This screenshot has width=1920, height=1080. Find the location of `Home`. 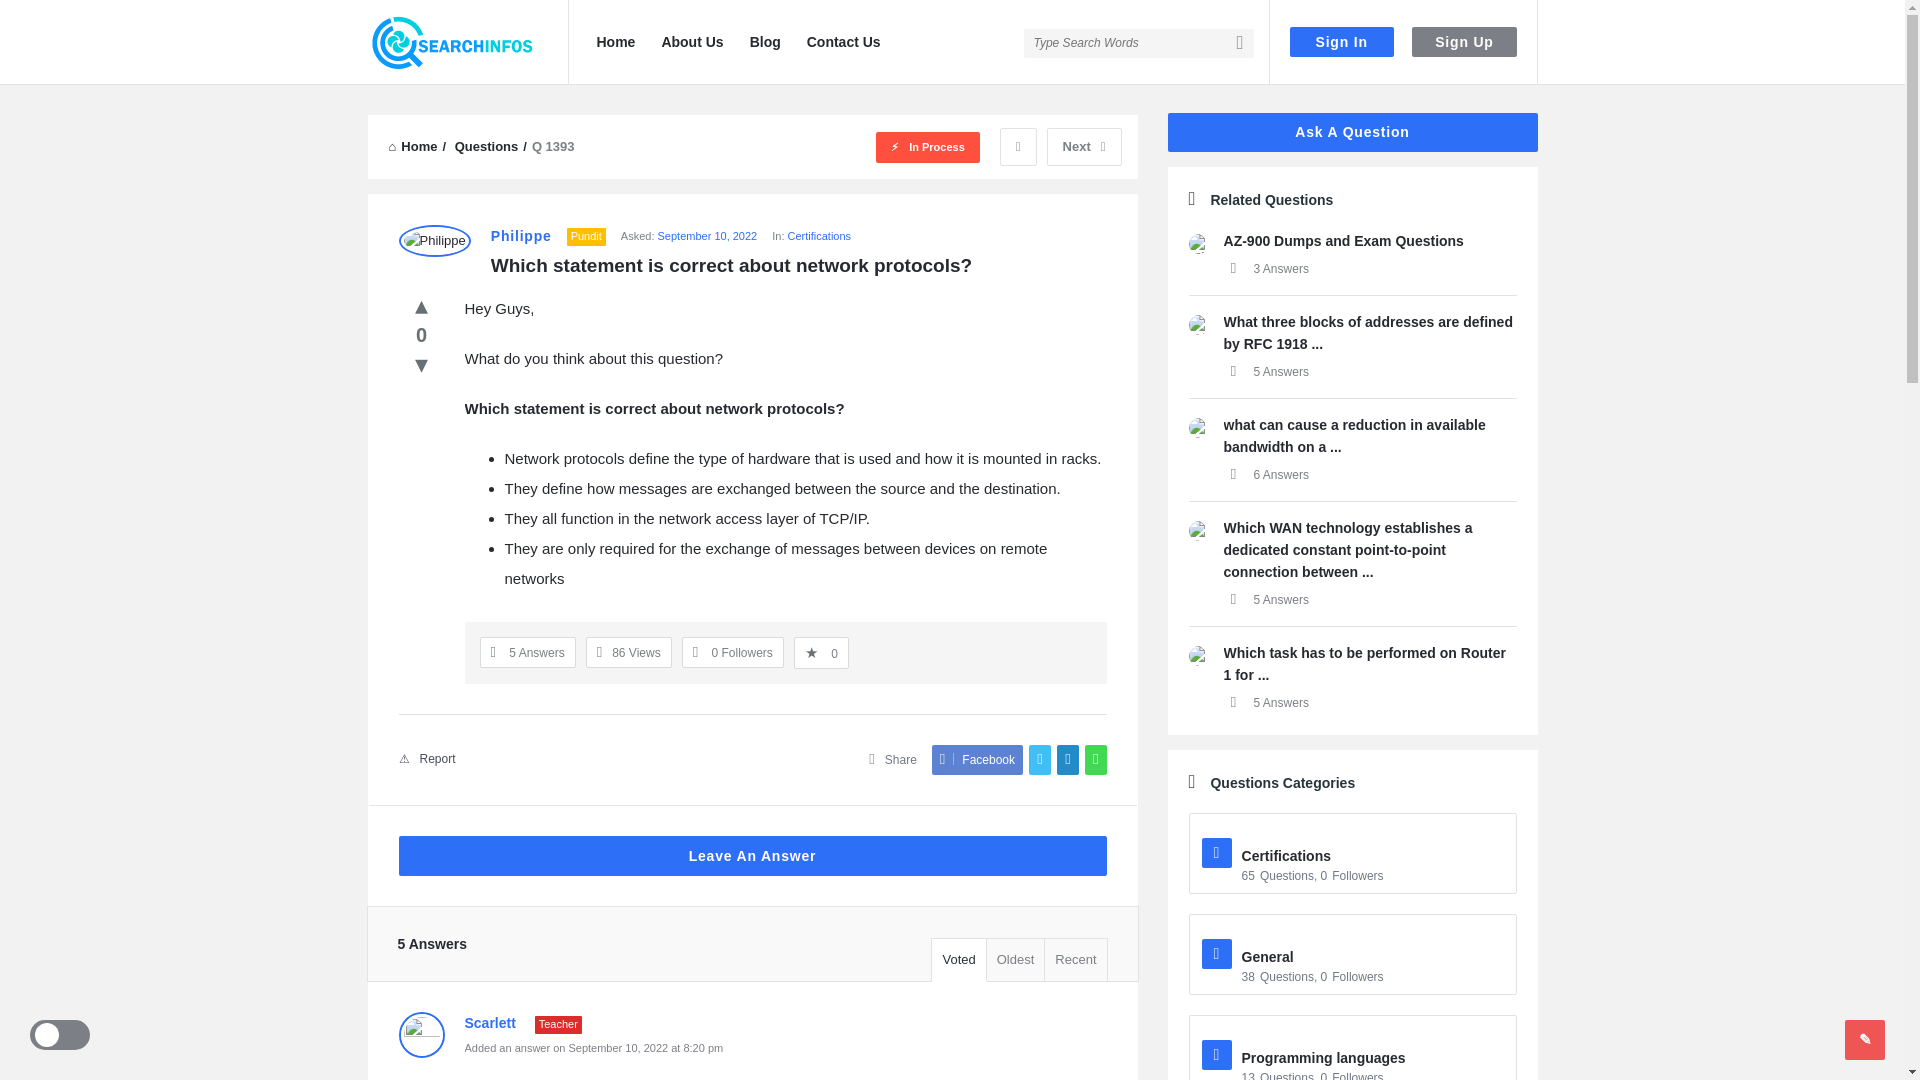

Home is located at coordinates (412, 146).